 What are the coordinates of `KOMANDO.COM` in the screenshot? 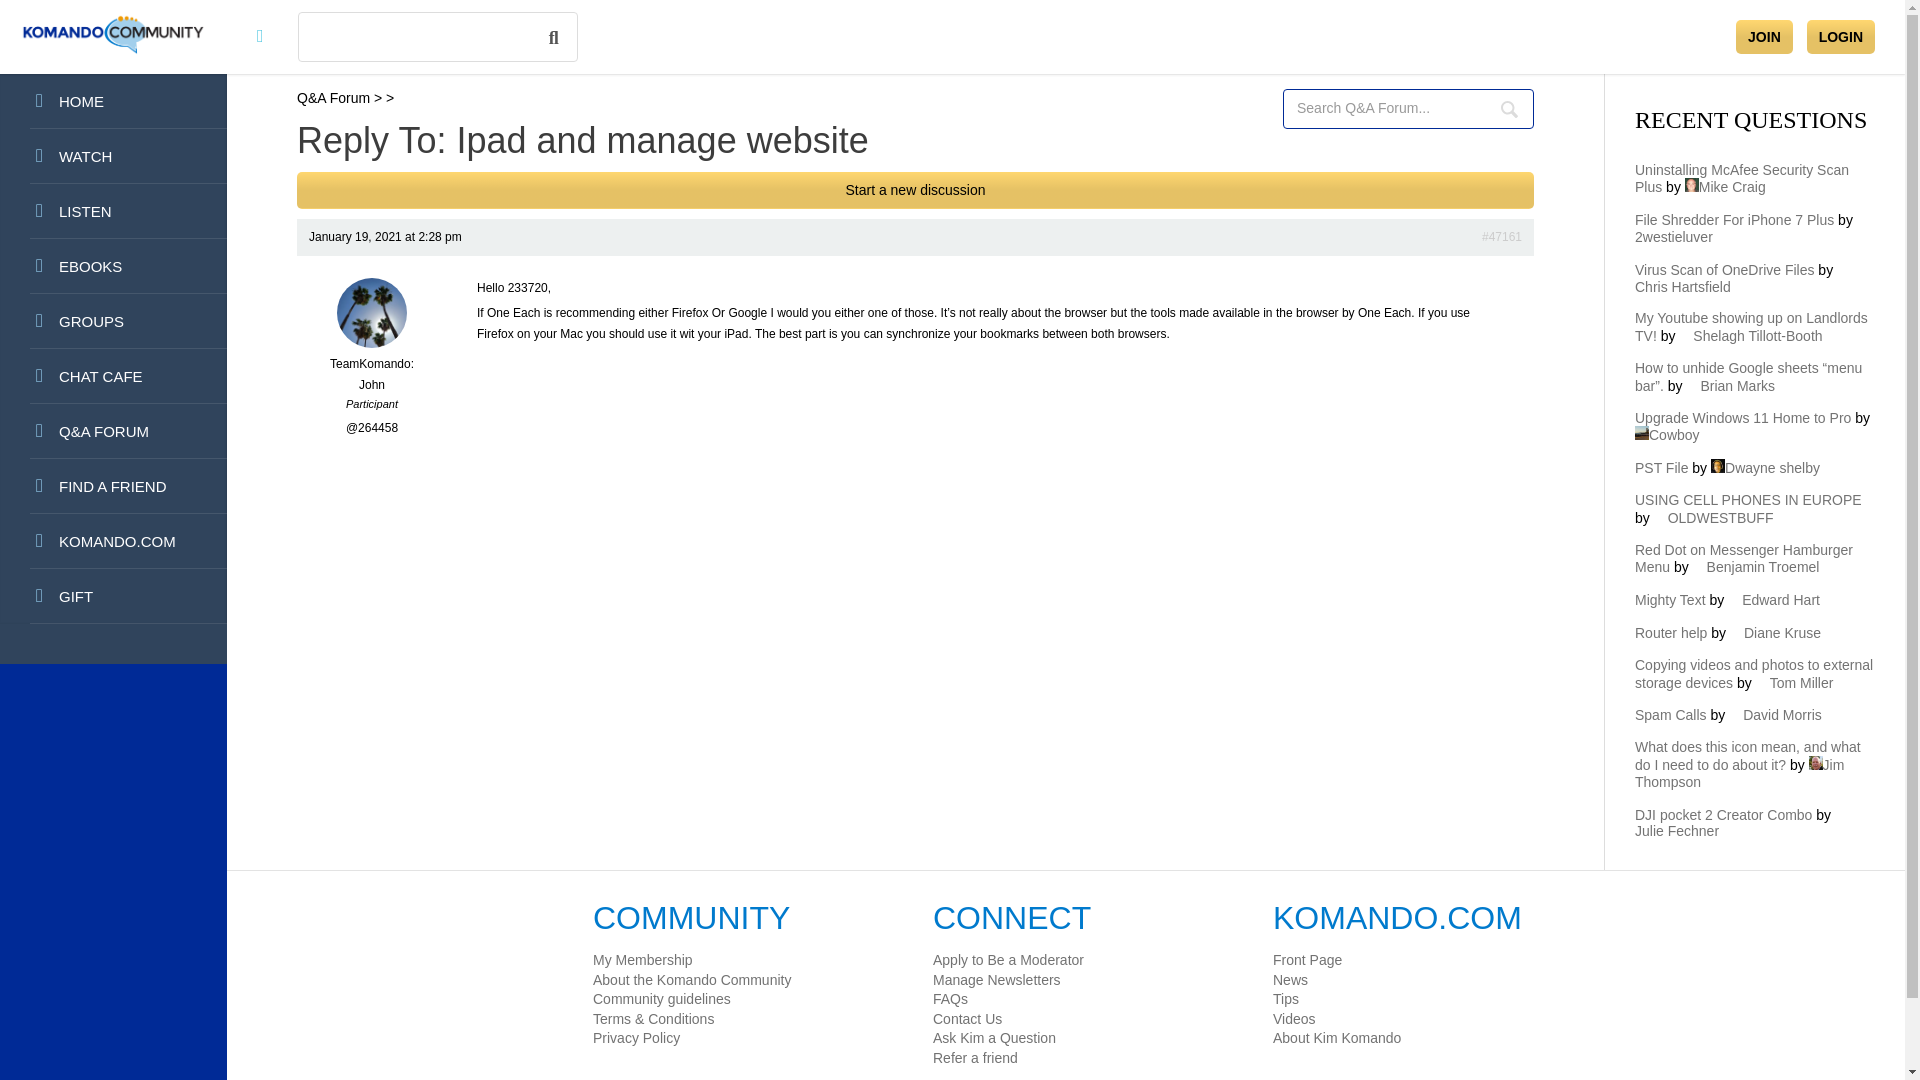 It's located at (113, 542).